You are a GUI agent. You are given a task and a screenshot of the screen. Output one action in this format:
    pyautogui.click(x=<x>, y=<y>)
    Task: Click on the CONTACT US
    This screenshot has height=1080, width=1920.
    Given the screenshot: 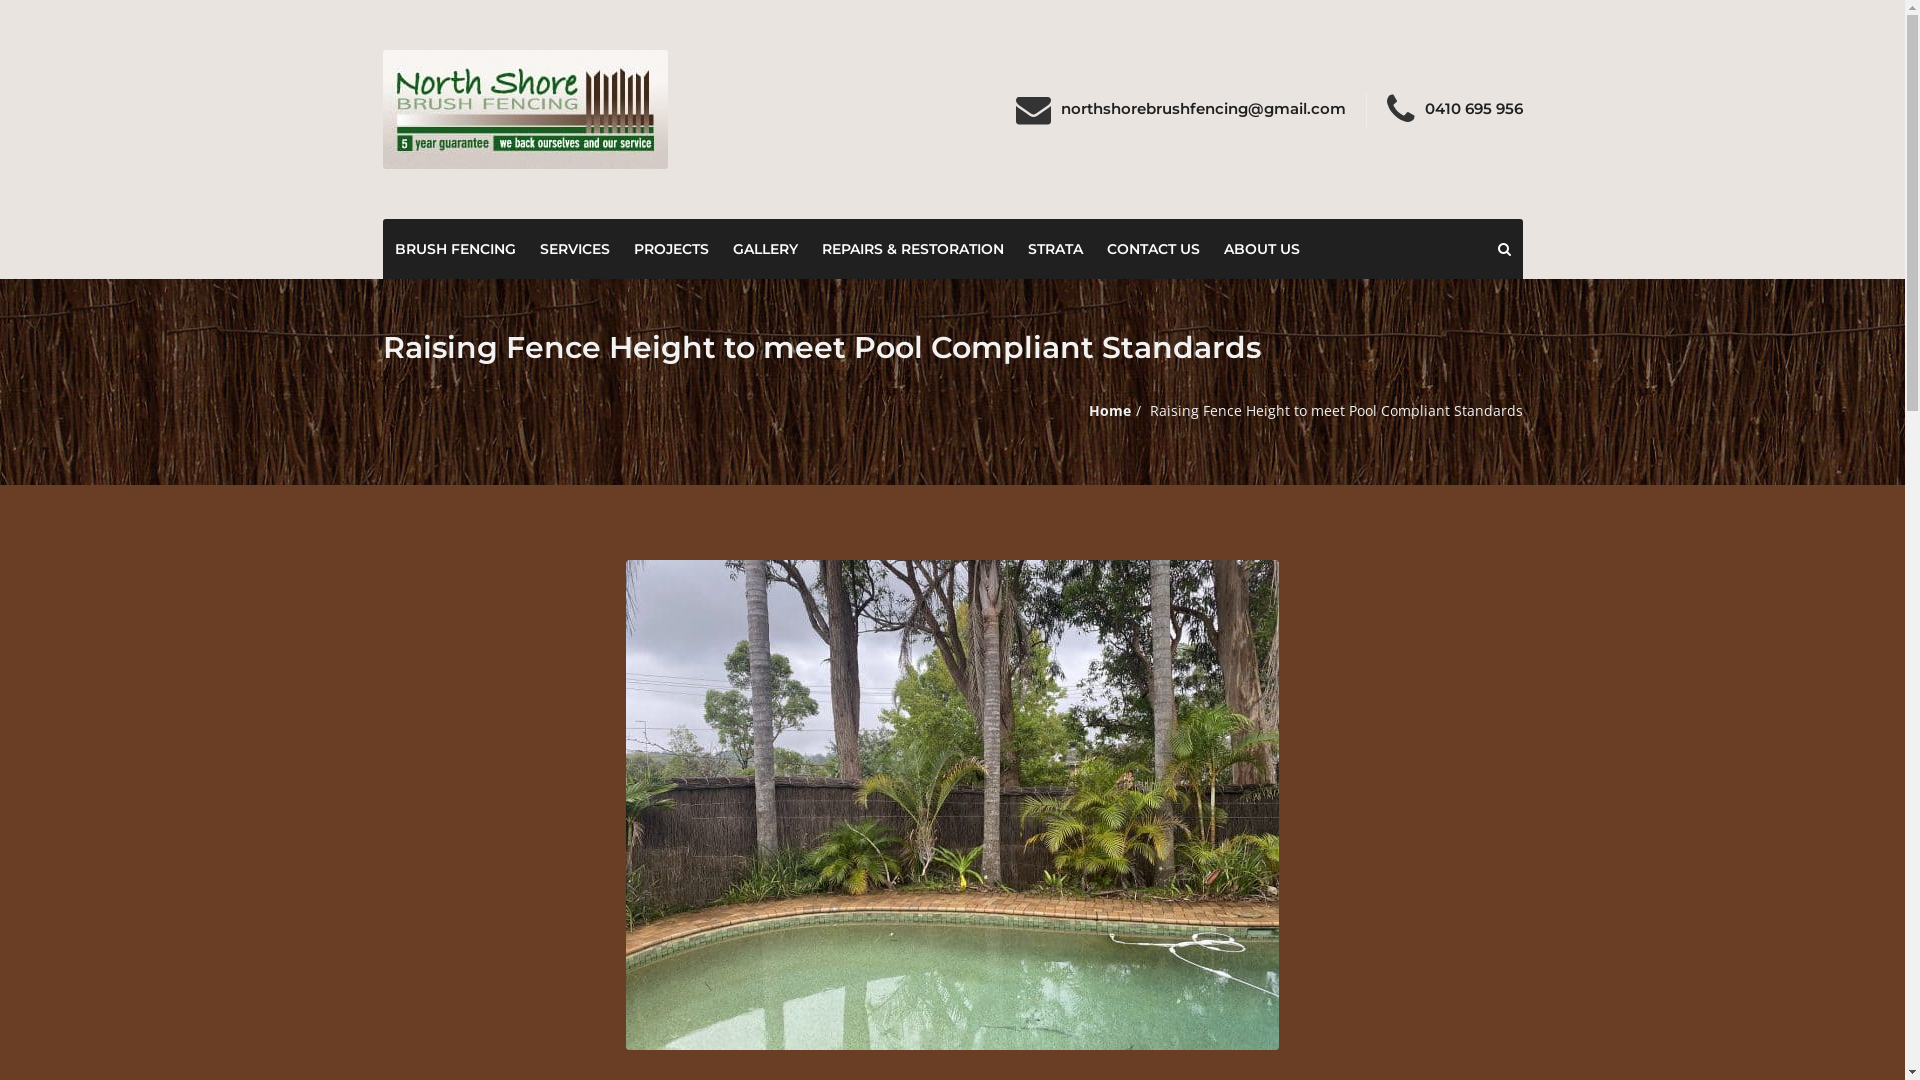 What is the action you would take?
    pyautogui.click(x=1152, y=249)
    